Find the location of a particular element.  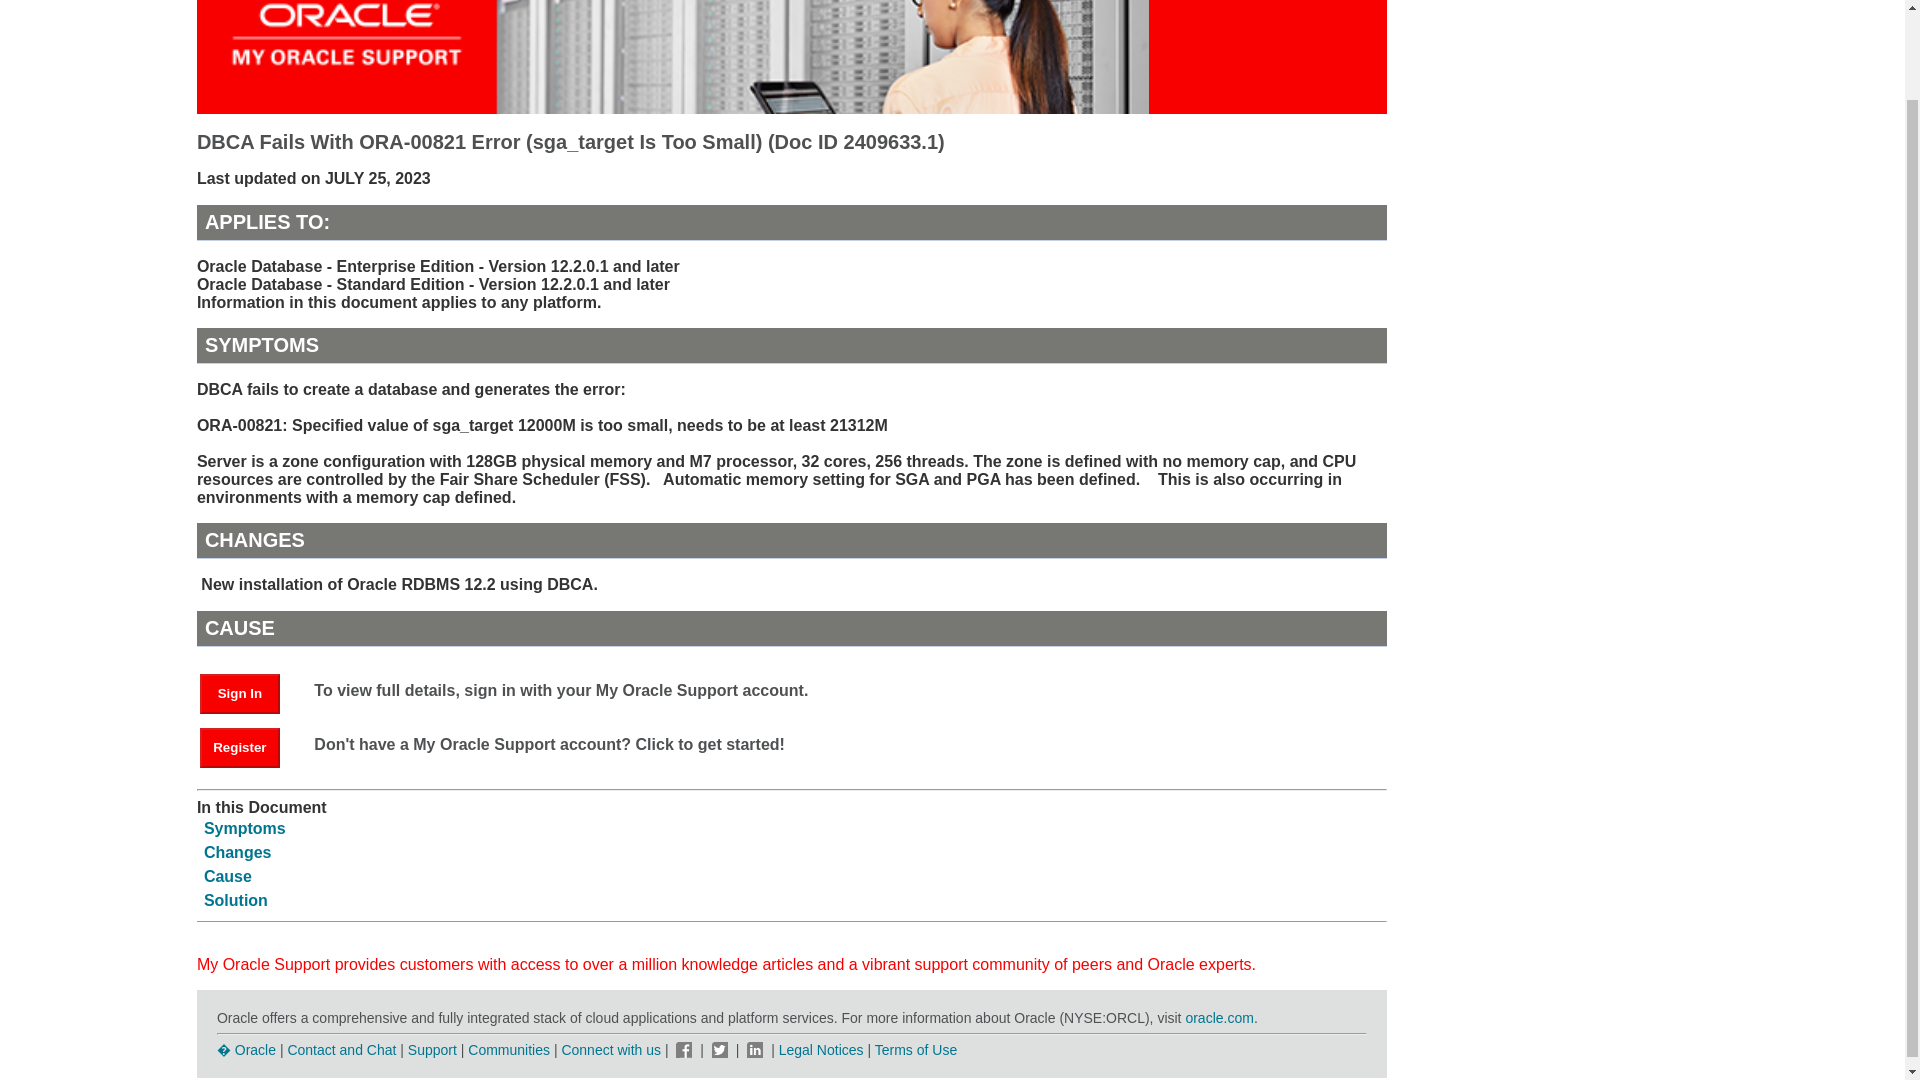

Terms of Use is located at coordinates (916, 1050).